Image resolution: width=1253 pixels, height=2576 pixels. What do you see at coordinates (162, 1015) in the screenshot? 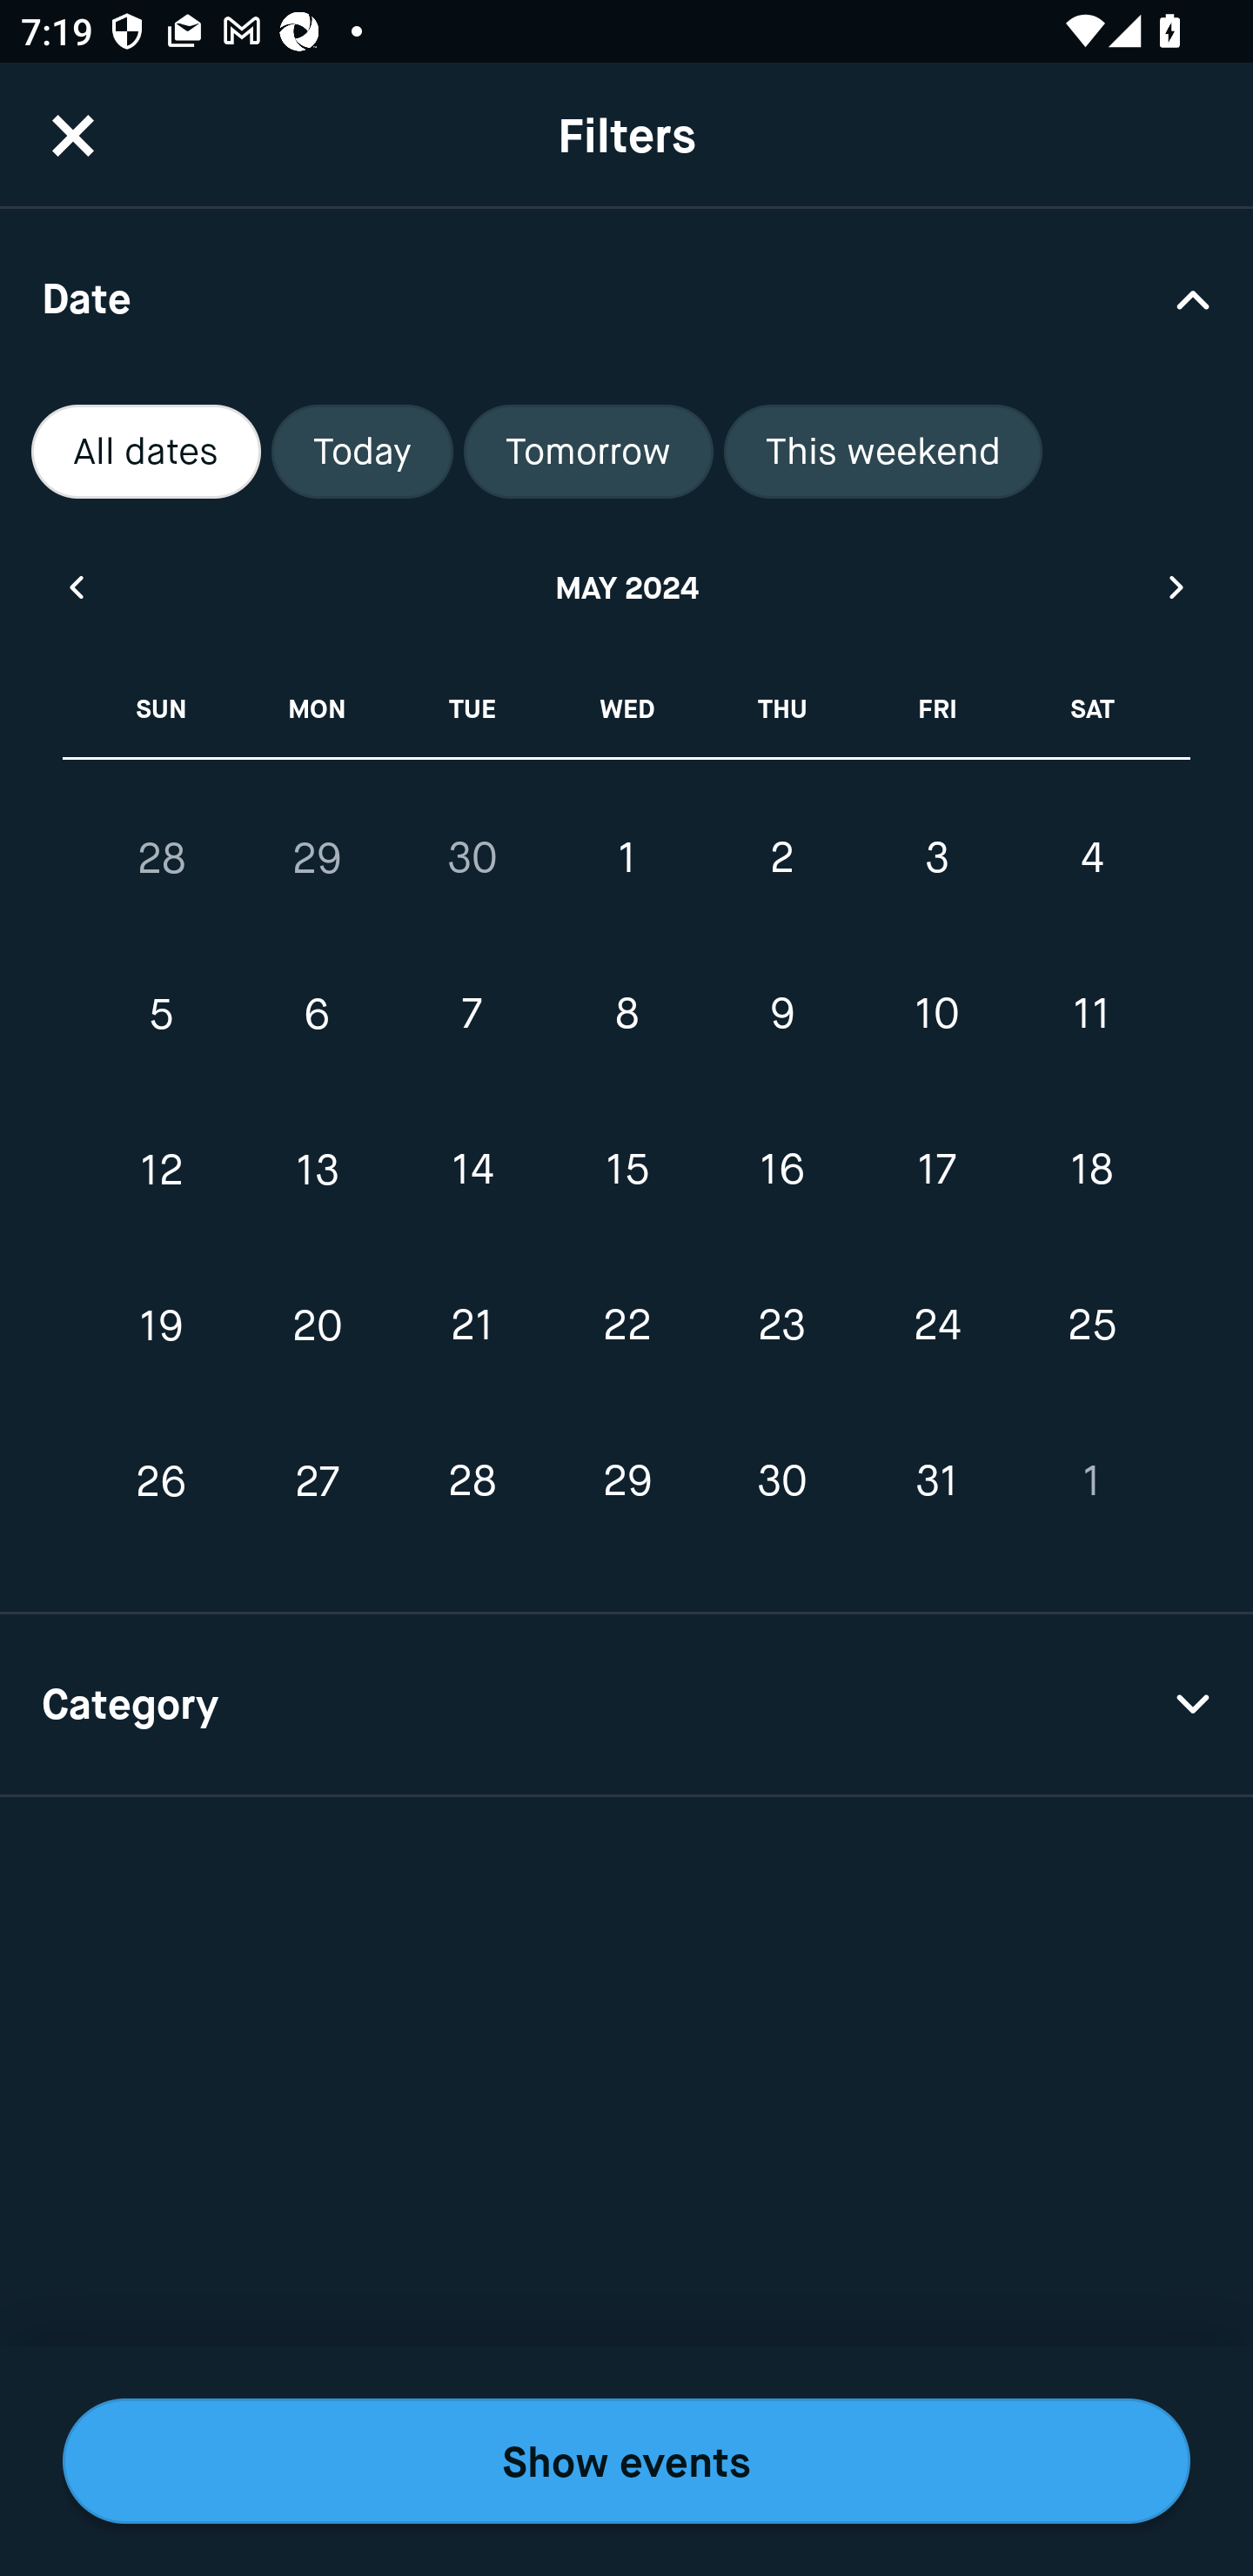
I see `5` at bounding box center [162, 1015].